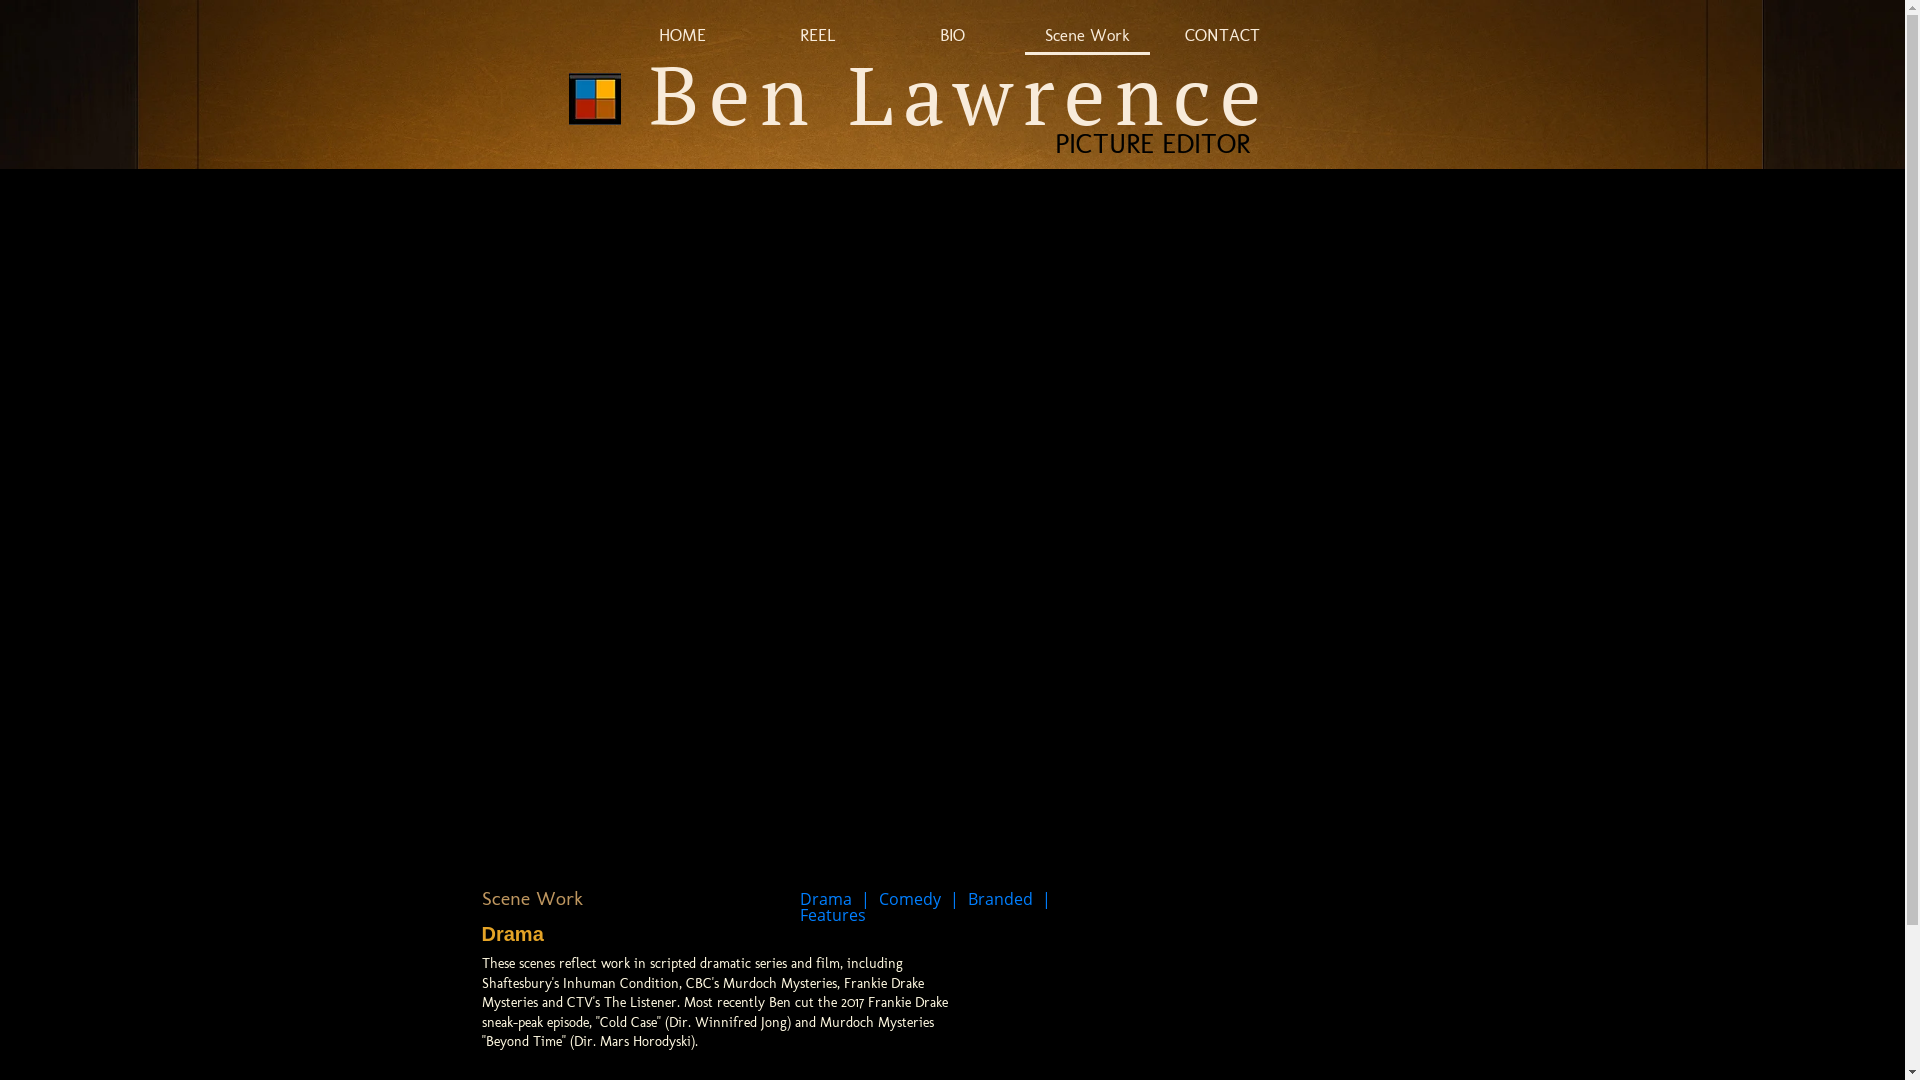 The width and height of the screenshot is (1920, 1080). I want to click on BIO, so click(952, 37).